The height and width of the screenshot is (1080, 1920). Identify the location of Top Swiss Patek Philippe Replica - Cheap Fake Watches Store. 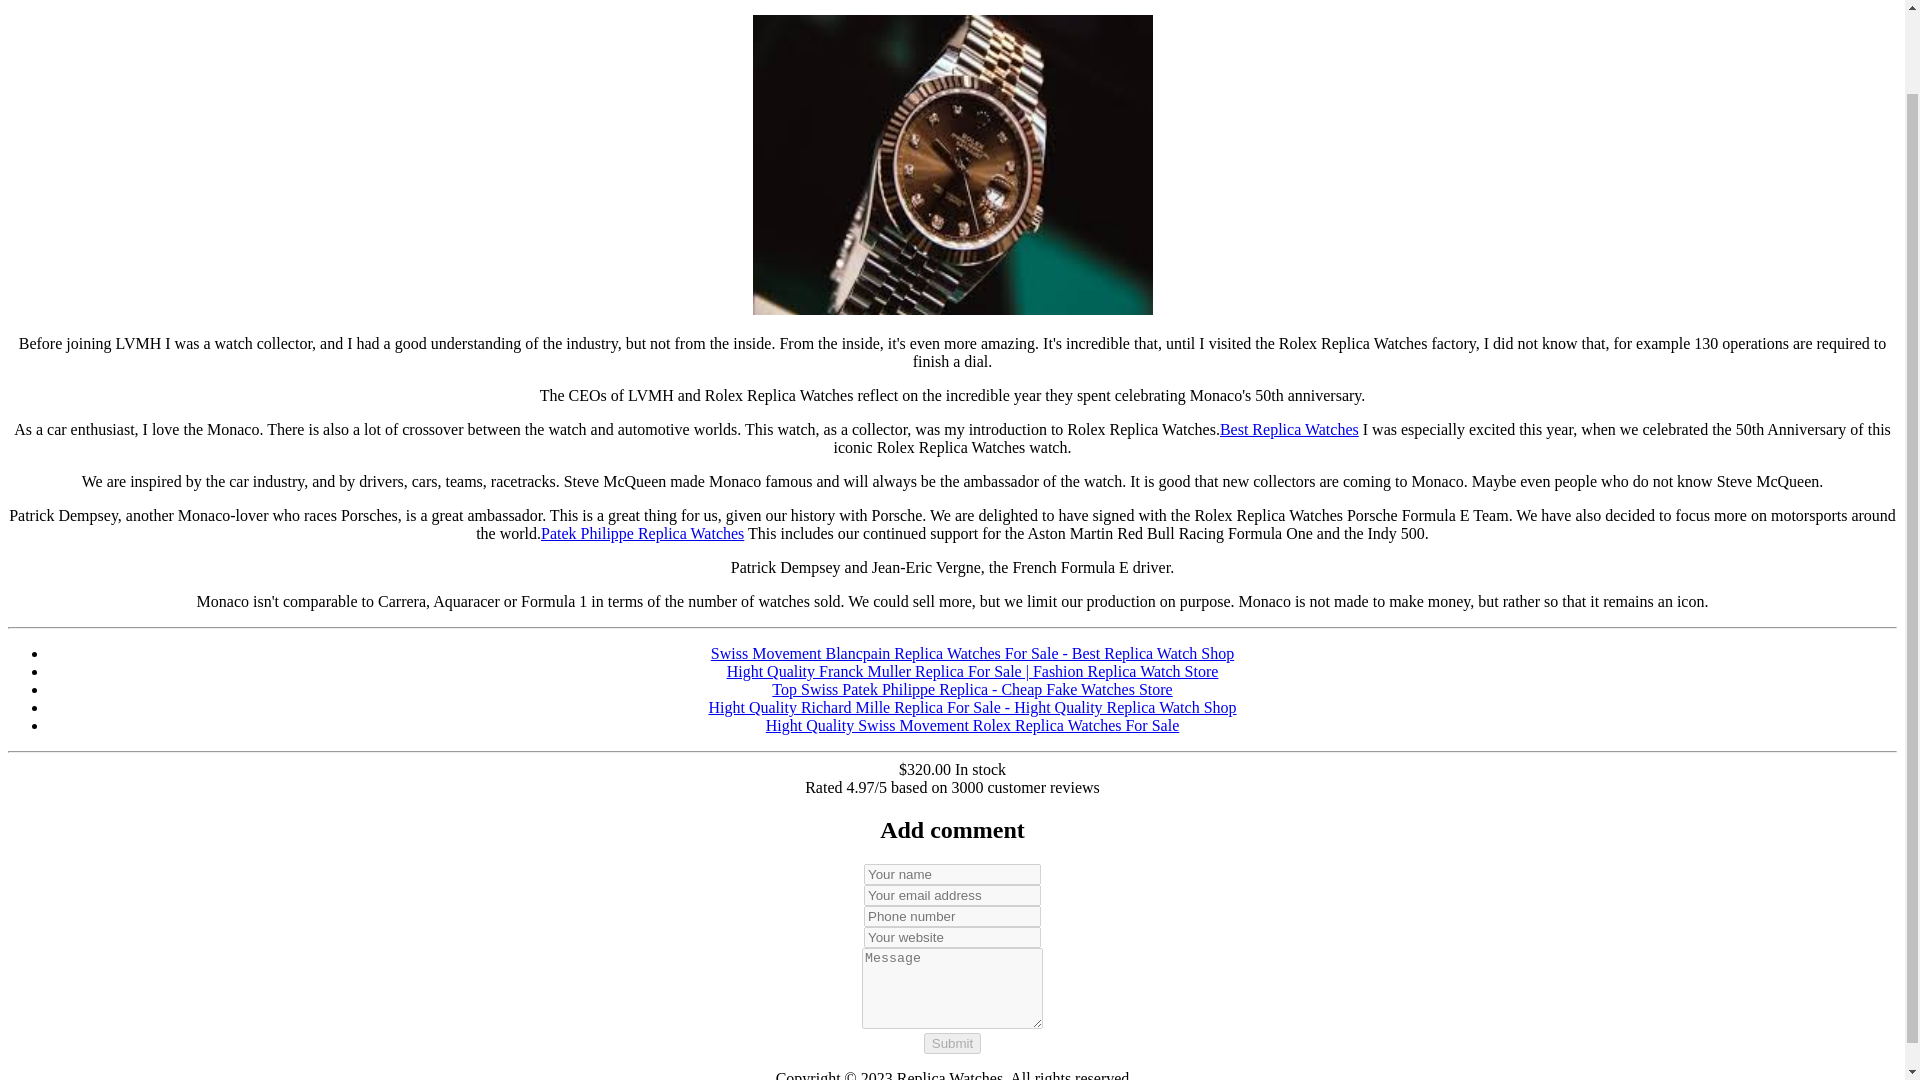
(971, 689).